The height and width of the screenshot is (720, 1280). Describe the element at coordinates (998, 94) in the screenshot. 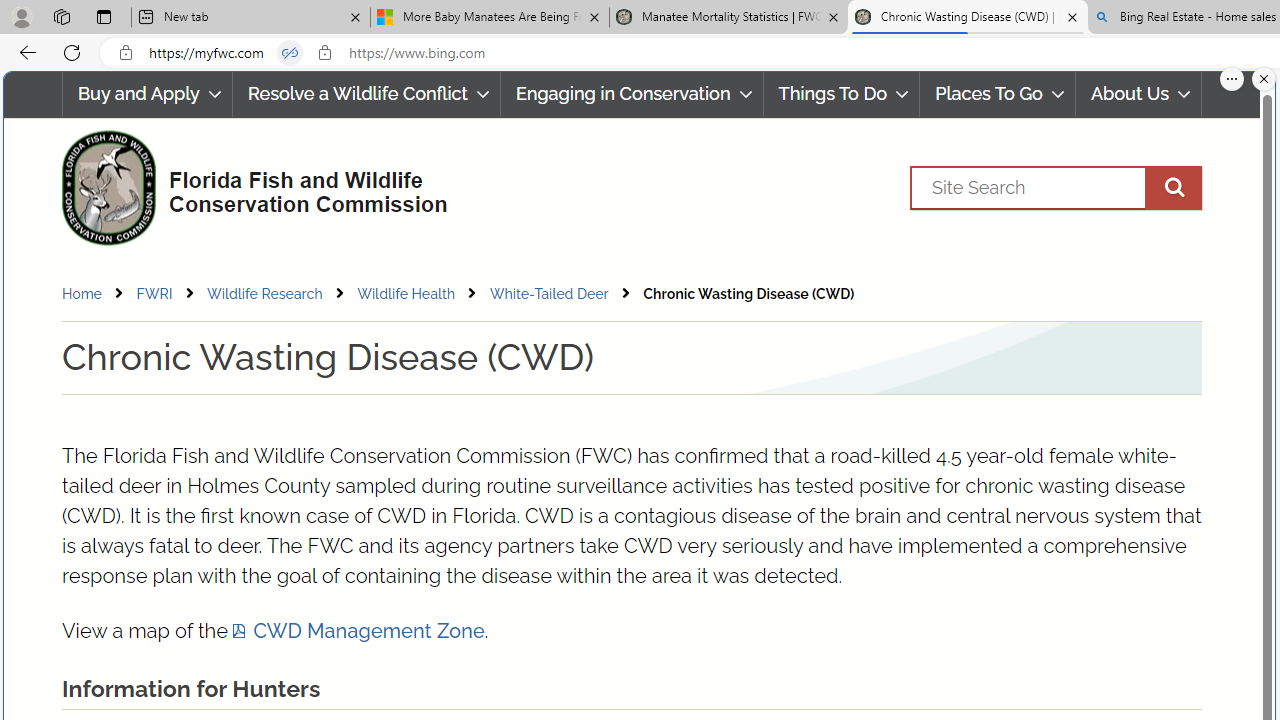

I see `Places To Go` at that location.